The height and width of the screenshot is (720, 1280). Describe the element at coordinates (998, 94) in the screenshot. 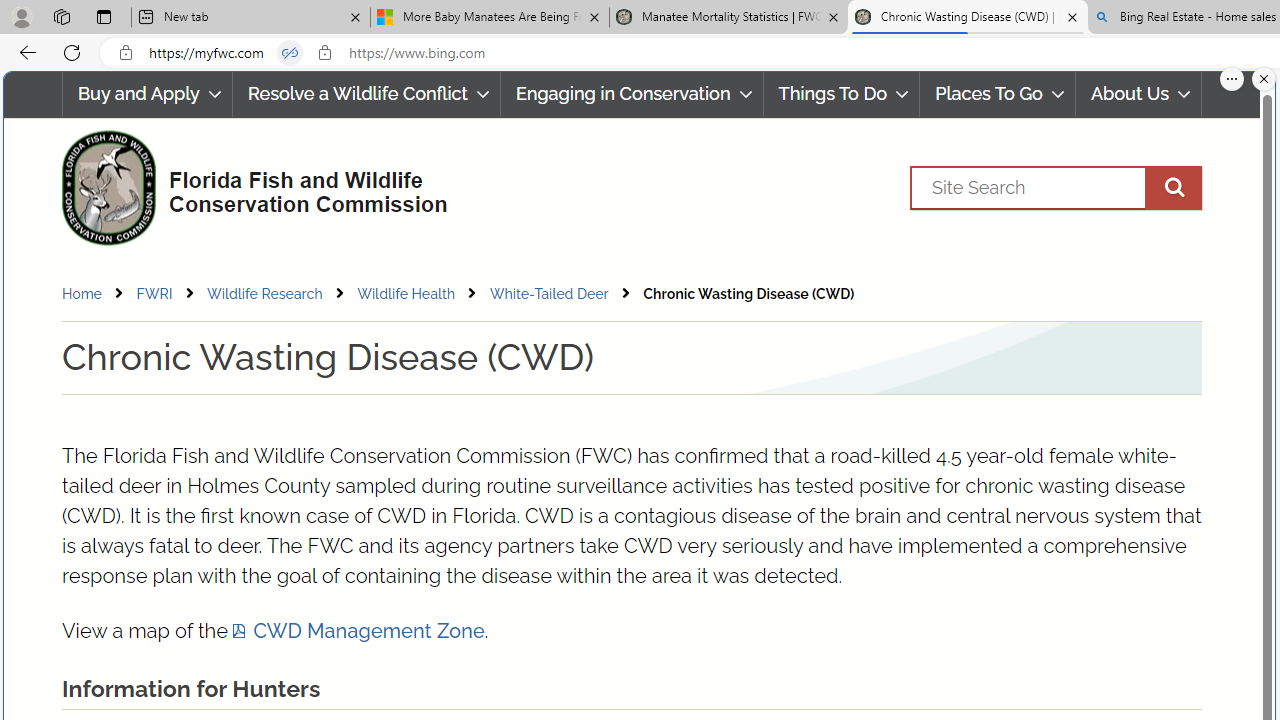

I see `Places To Go` at that location.